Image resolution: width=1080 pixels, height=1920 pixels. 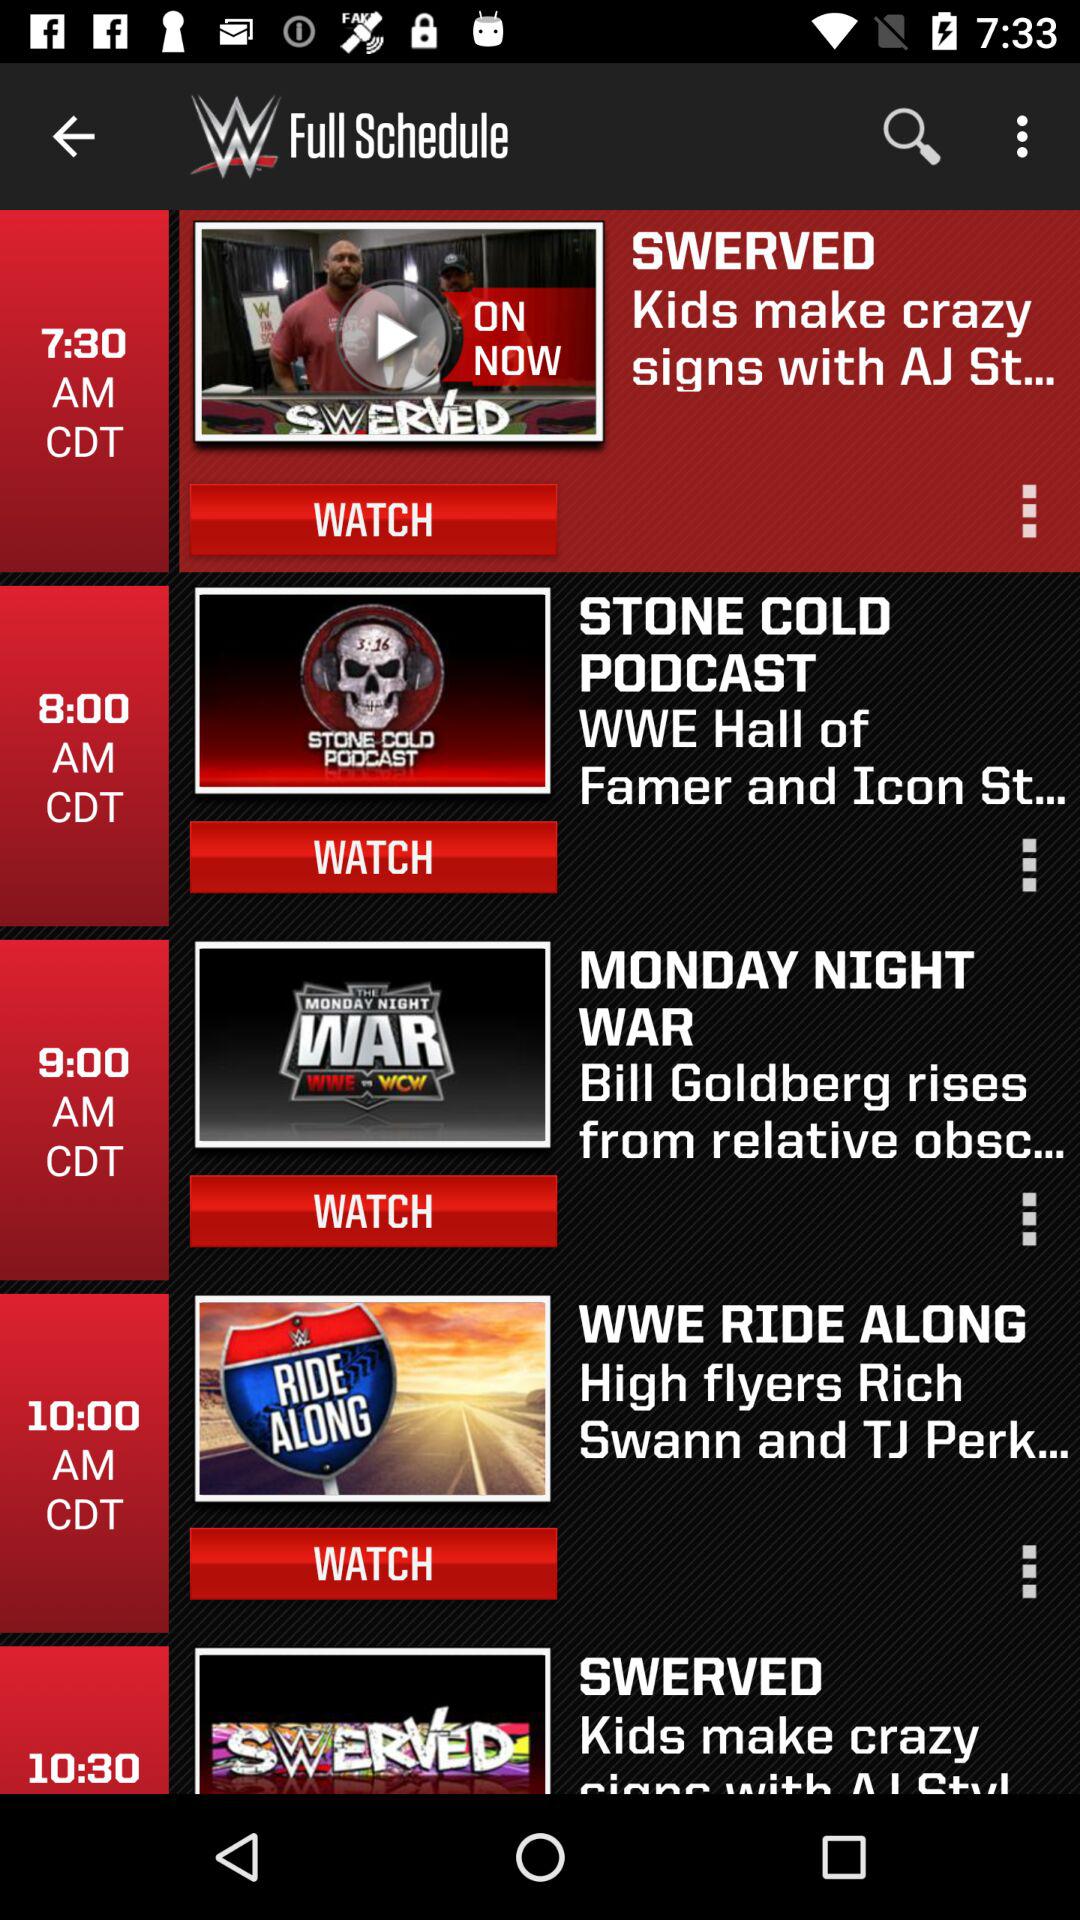 What do you see at coordinates (399, 338) in the screenshot?
I see `open icon above the watch` at bounding box center [399, 338].